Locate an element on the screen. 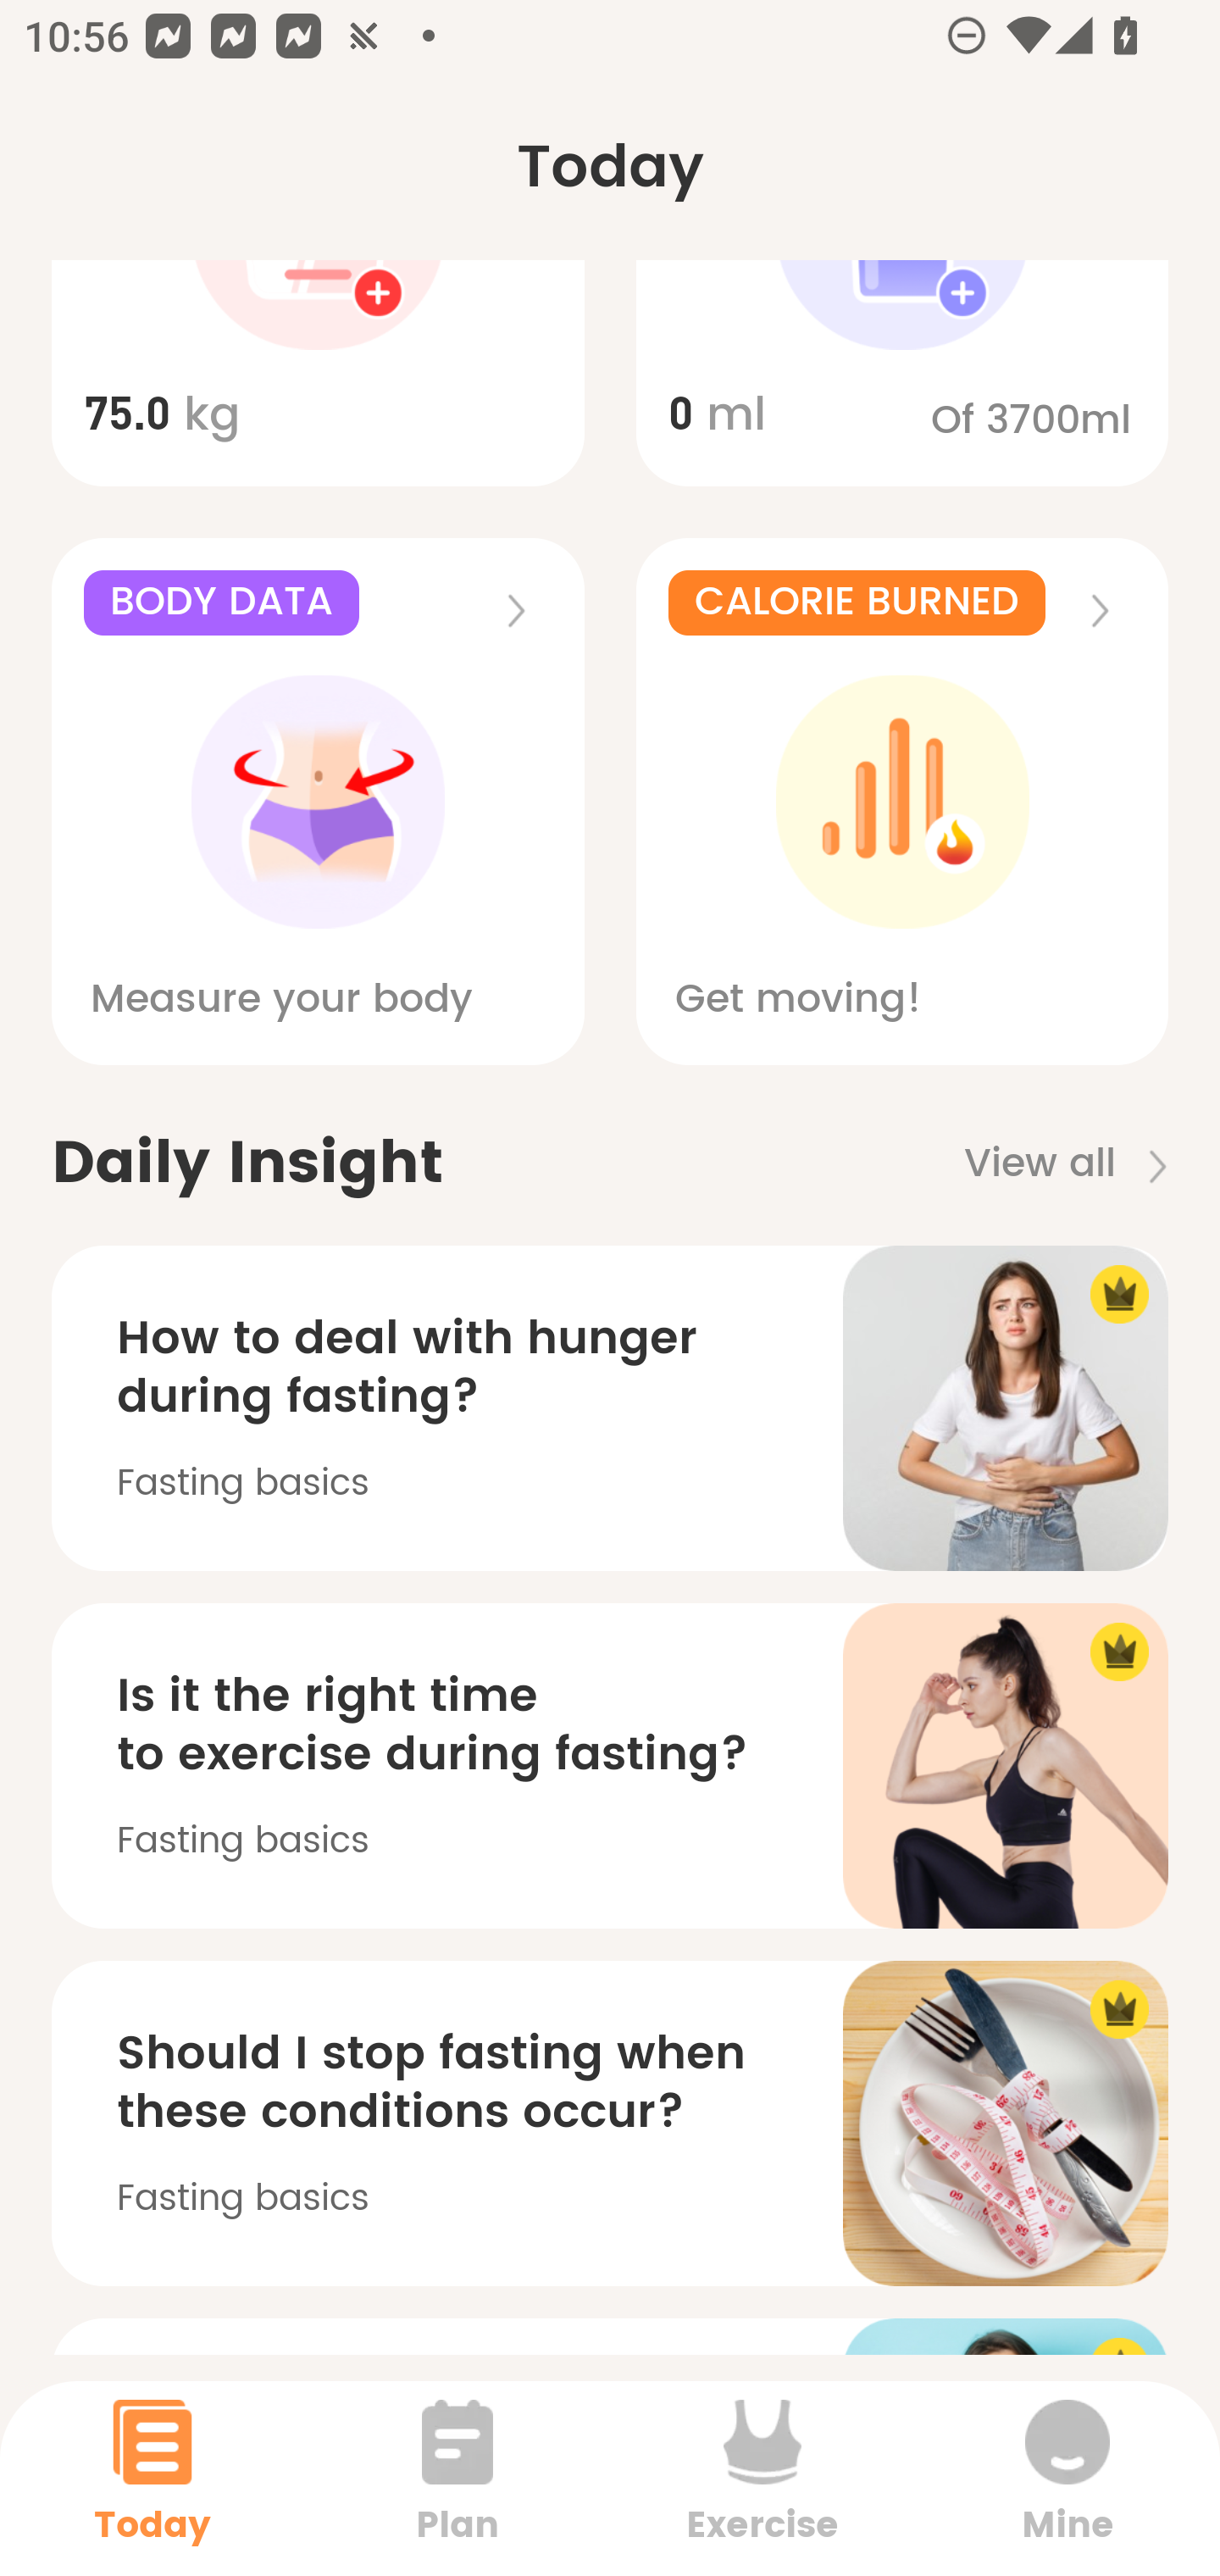 The width and height of the screenshot is (1220, 2576). View all is located at coordinates (1078, 1164).